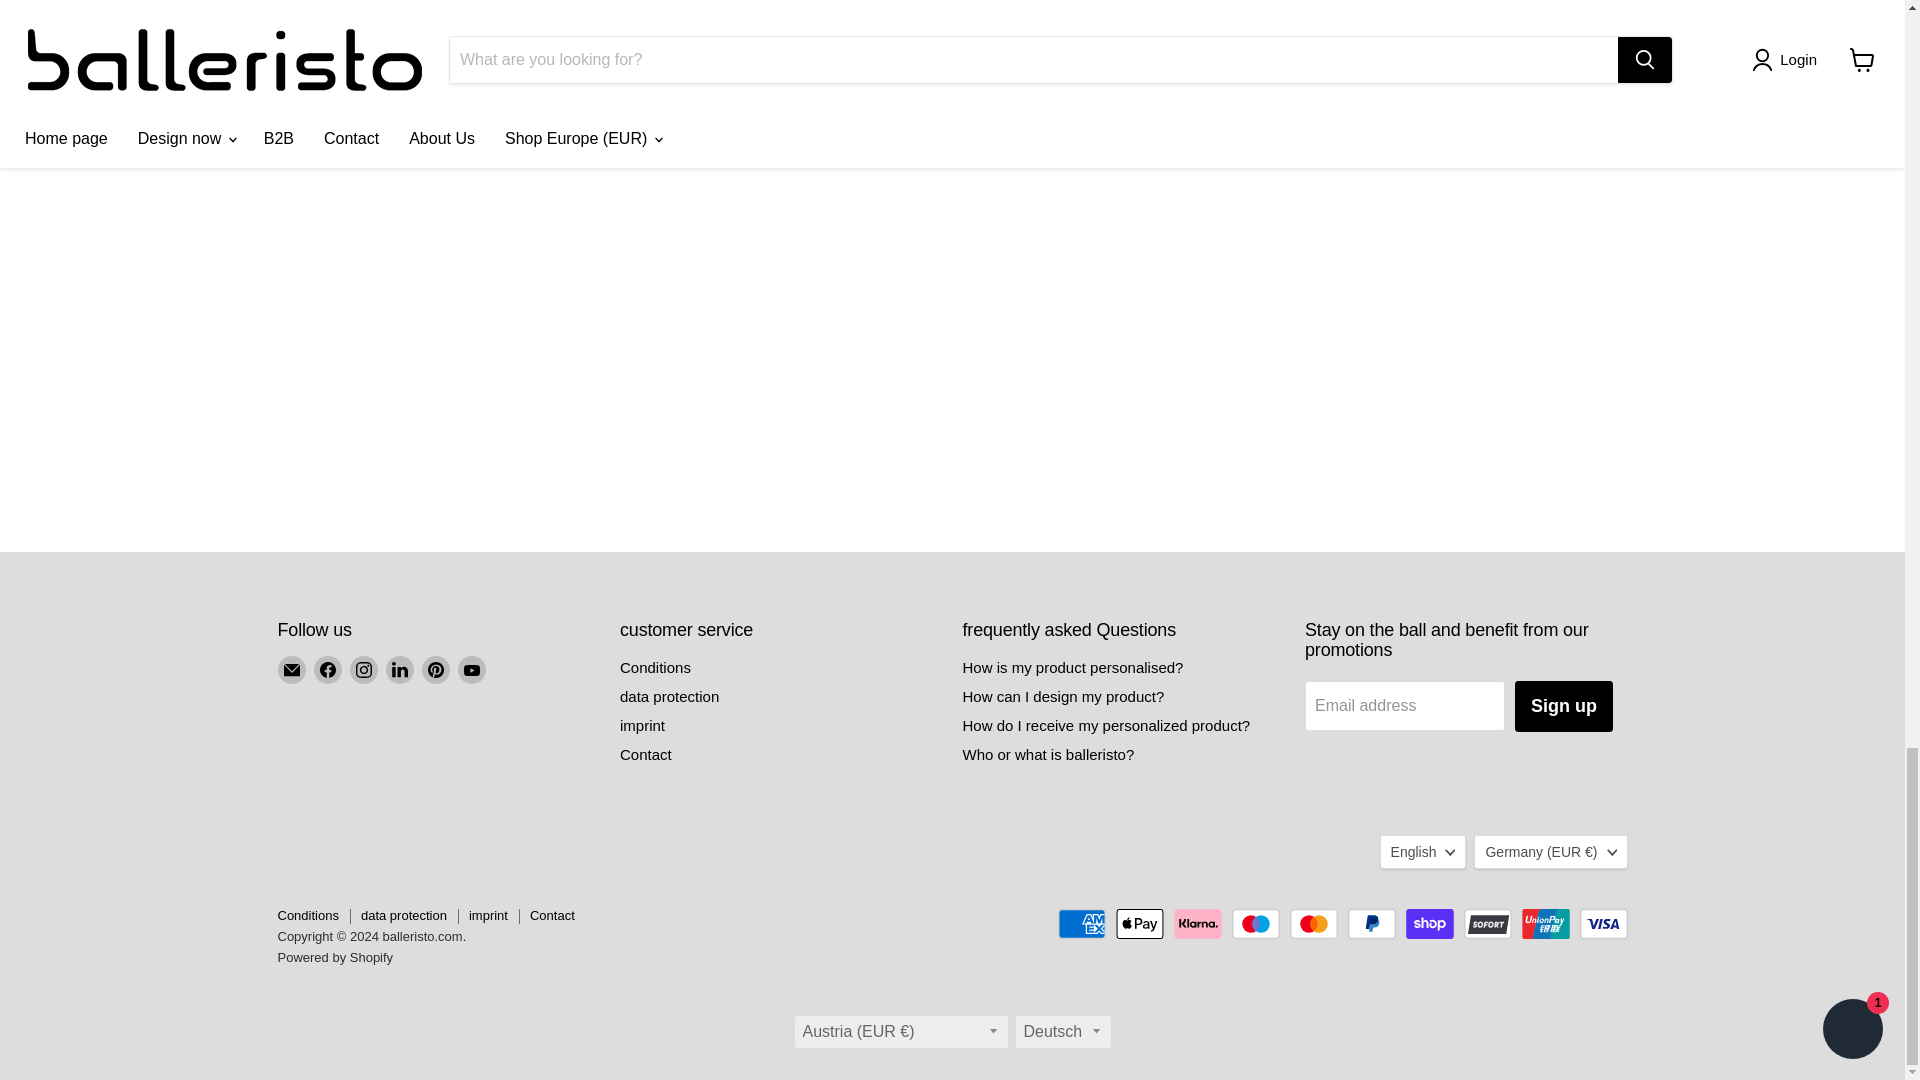 The image size is (1920, 1080). I want to click on Union Pay, so click(1546, 924).